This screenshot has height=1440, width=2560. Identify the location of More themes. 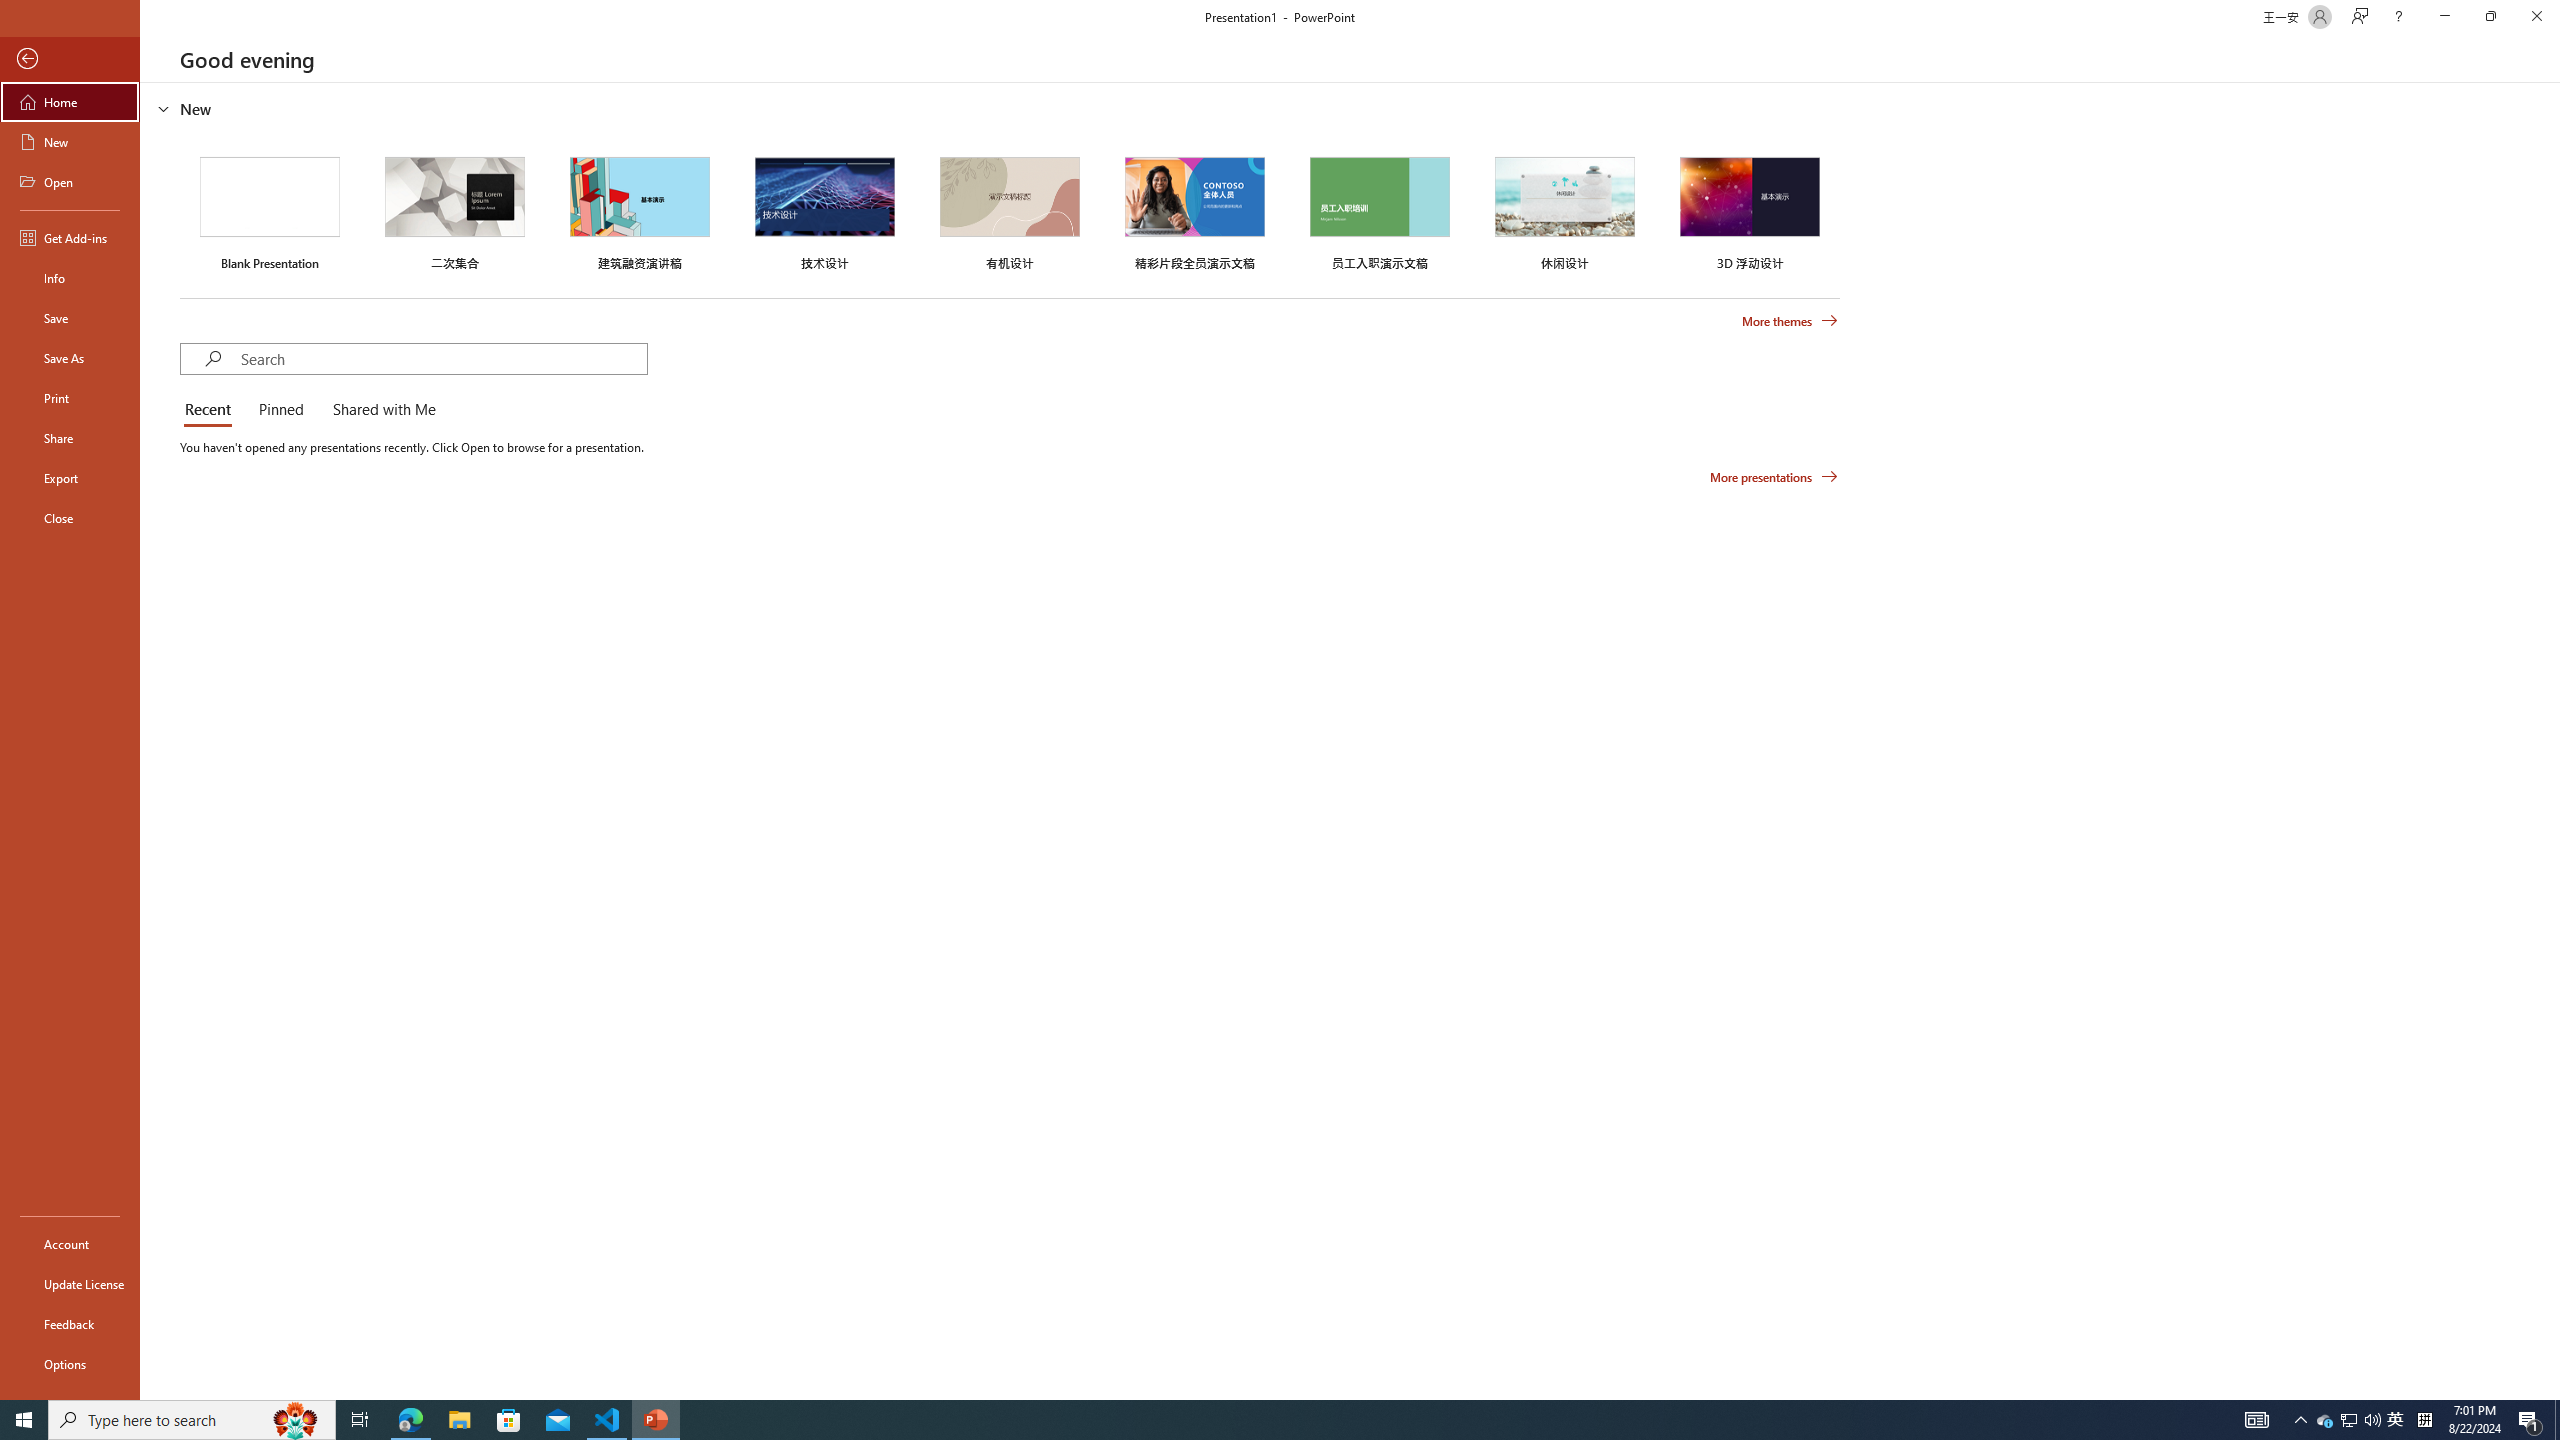
(1790, 321).